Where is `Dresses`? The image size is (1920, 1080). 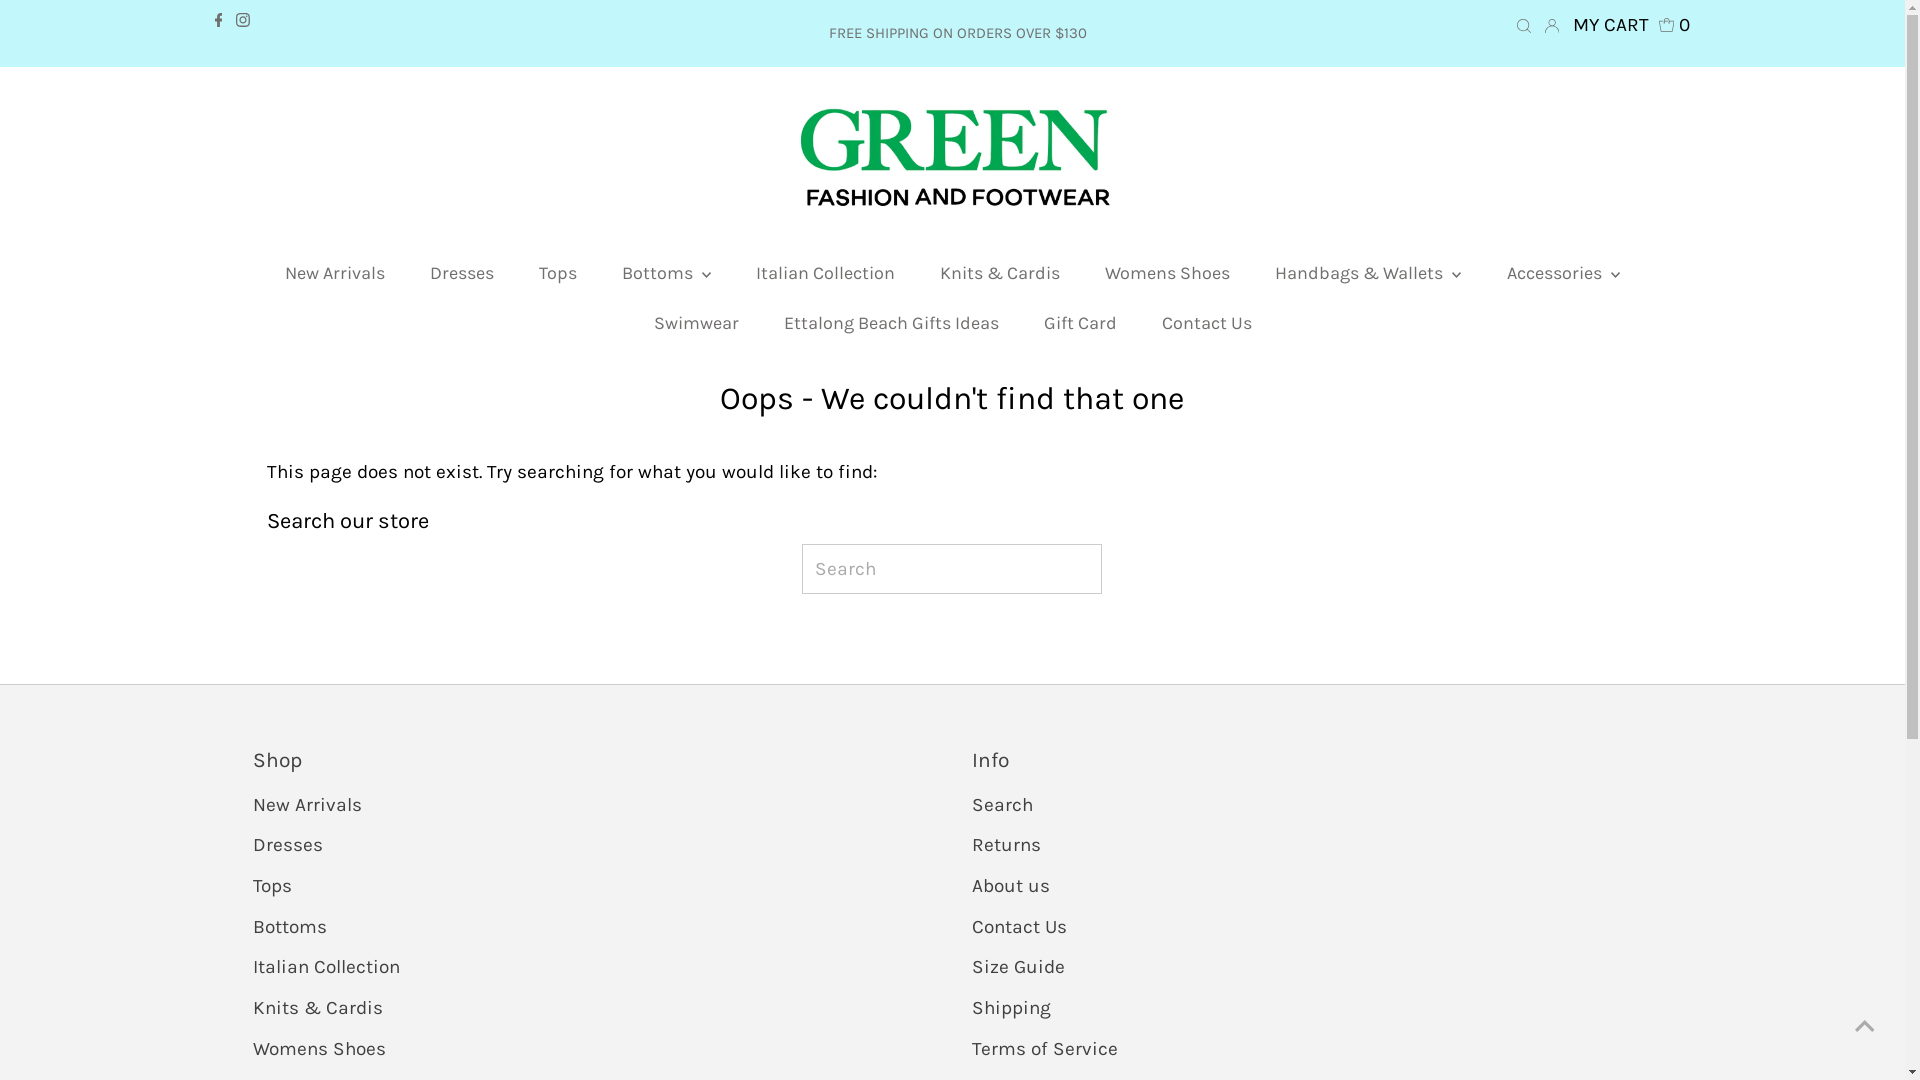 Dresses is located at coordinates (462, 273).